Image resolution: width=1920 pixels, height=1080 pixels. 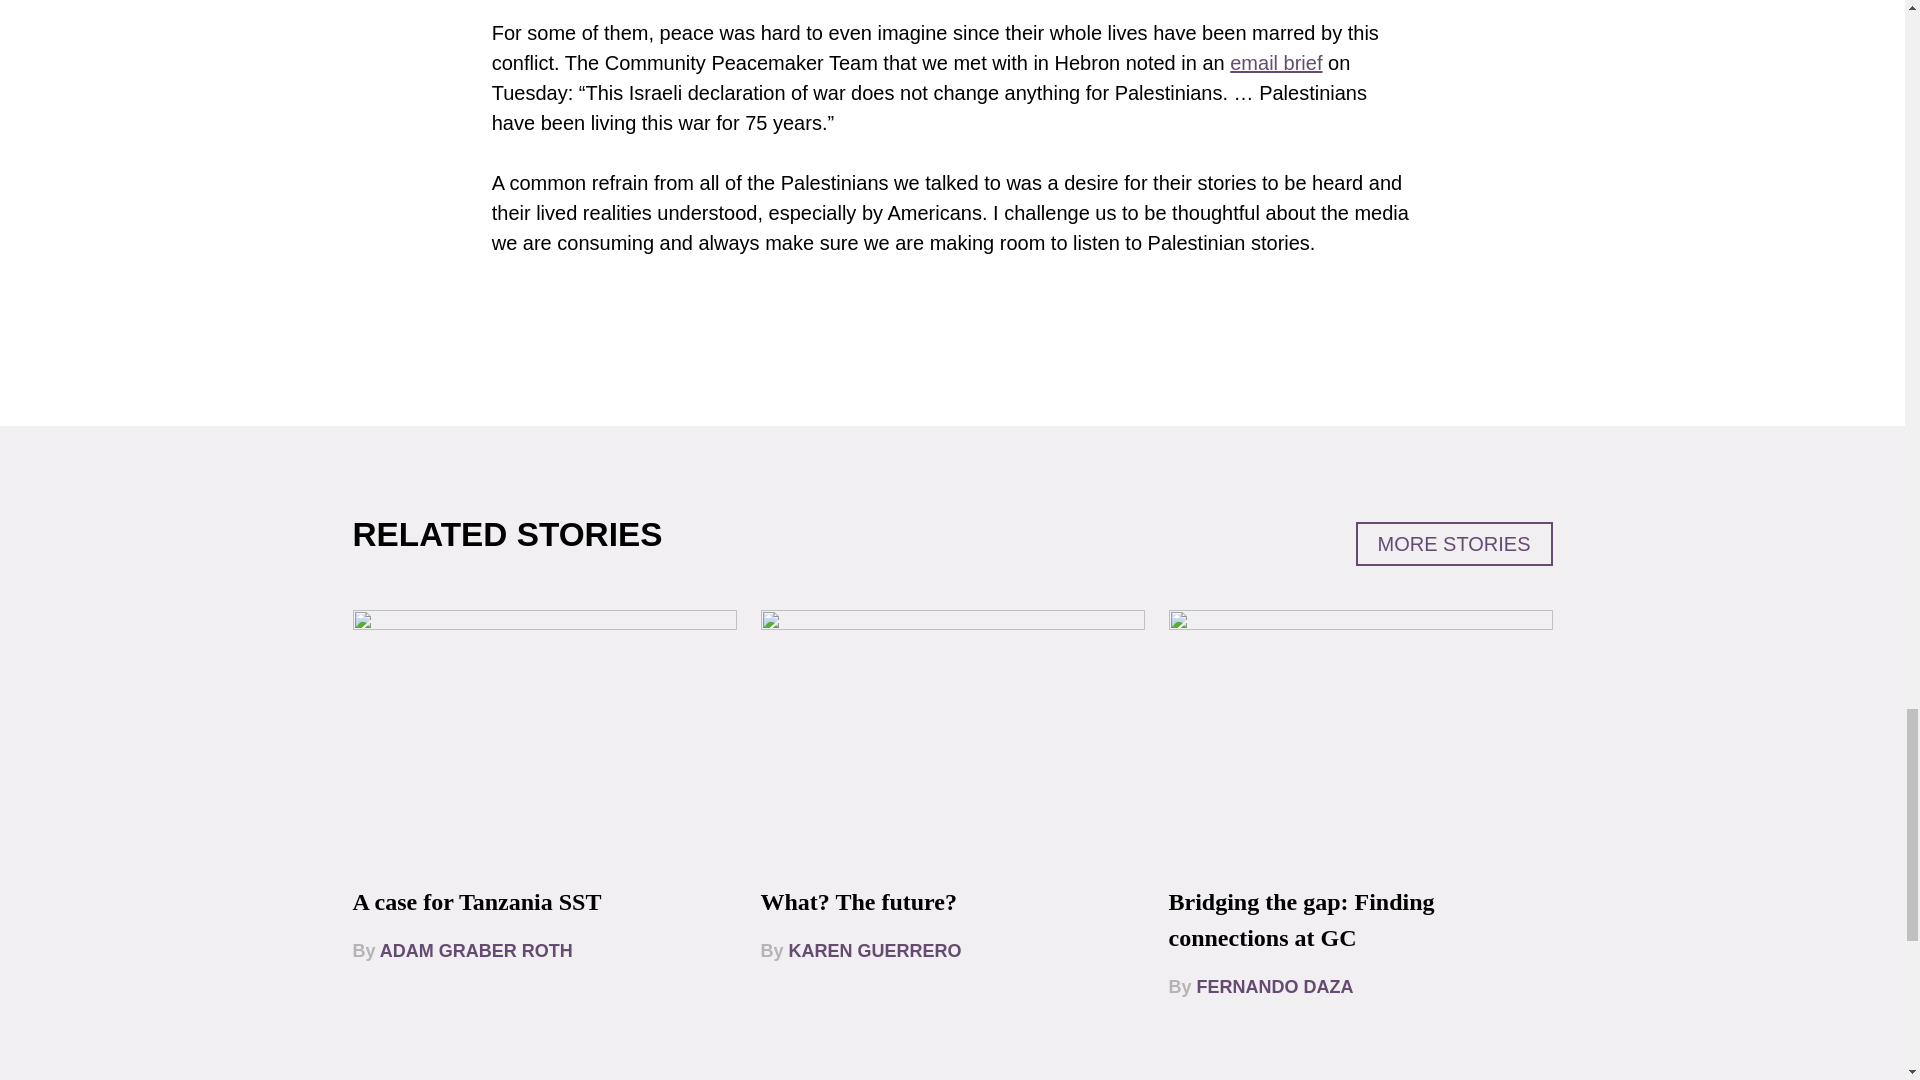 I want to click on ADAM GRABER ROTH, so click(x=476, y=950).